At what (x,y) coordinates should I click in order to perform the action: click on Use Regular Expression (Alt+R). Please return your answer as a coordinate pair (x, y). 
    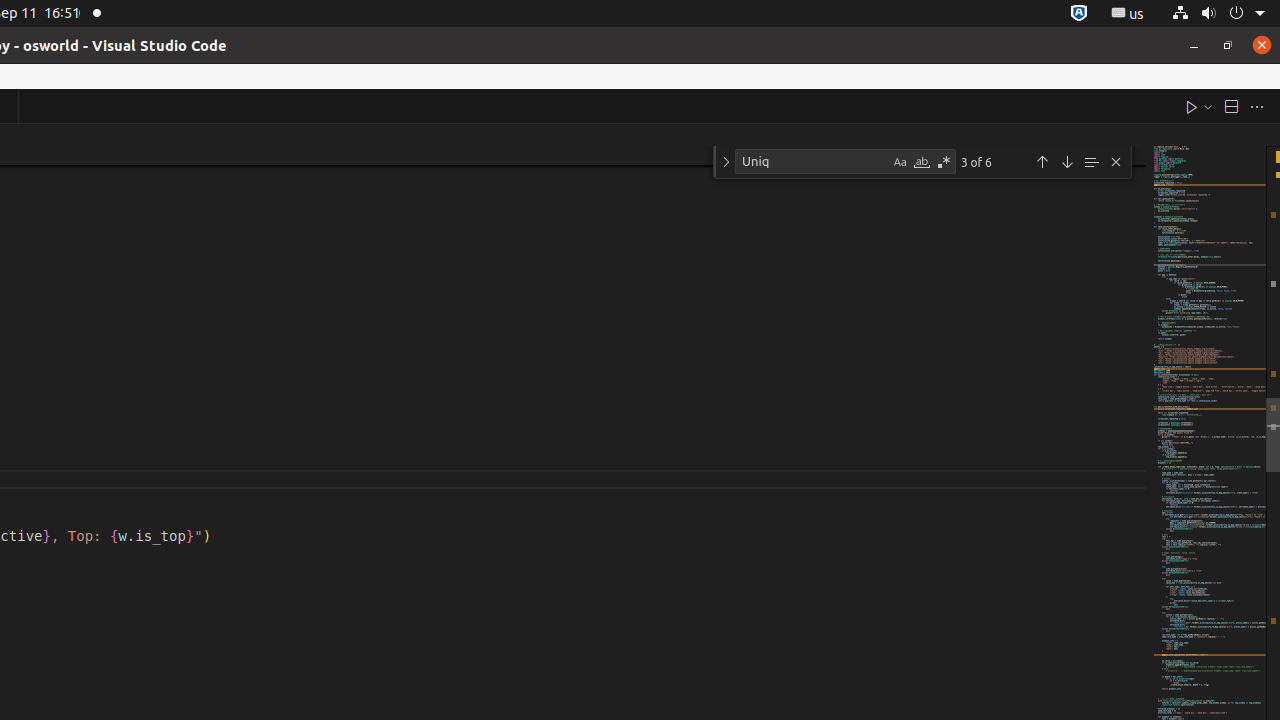
    Looking at the image, I should click on (944, 162).